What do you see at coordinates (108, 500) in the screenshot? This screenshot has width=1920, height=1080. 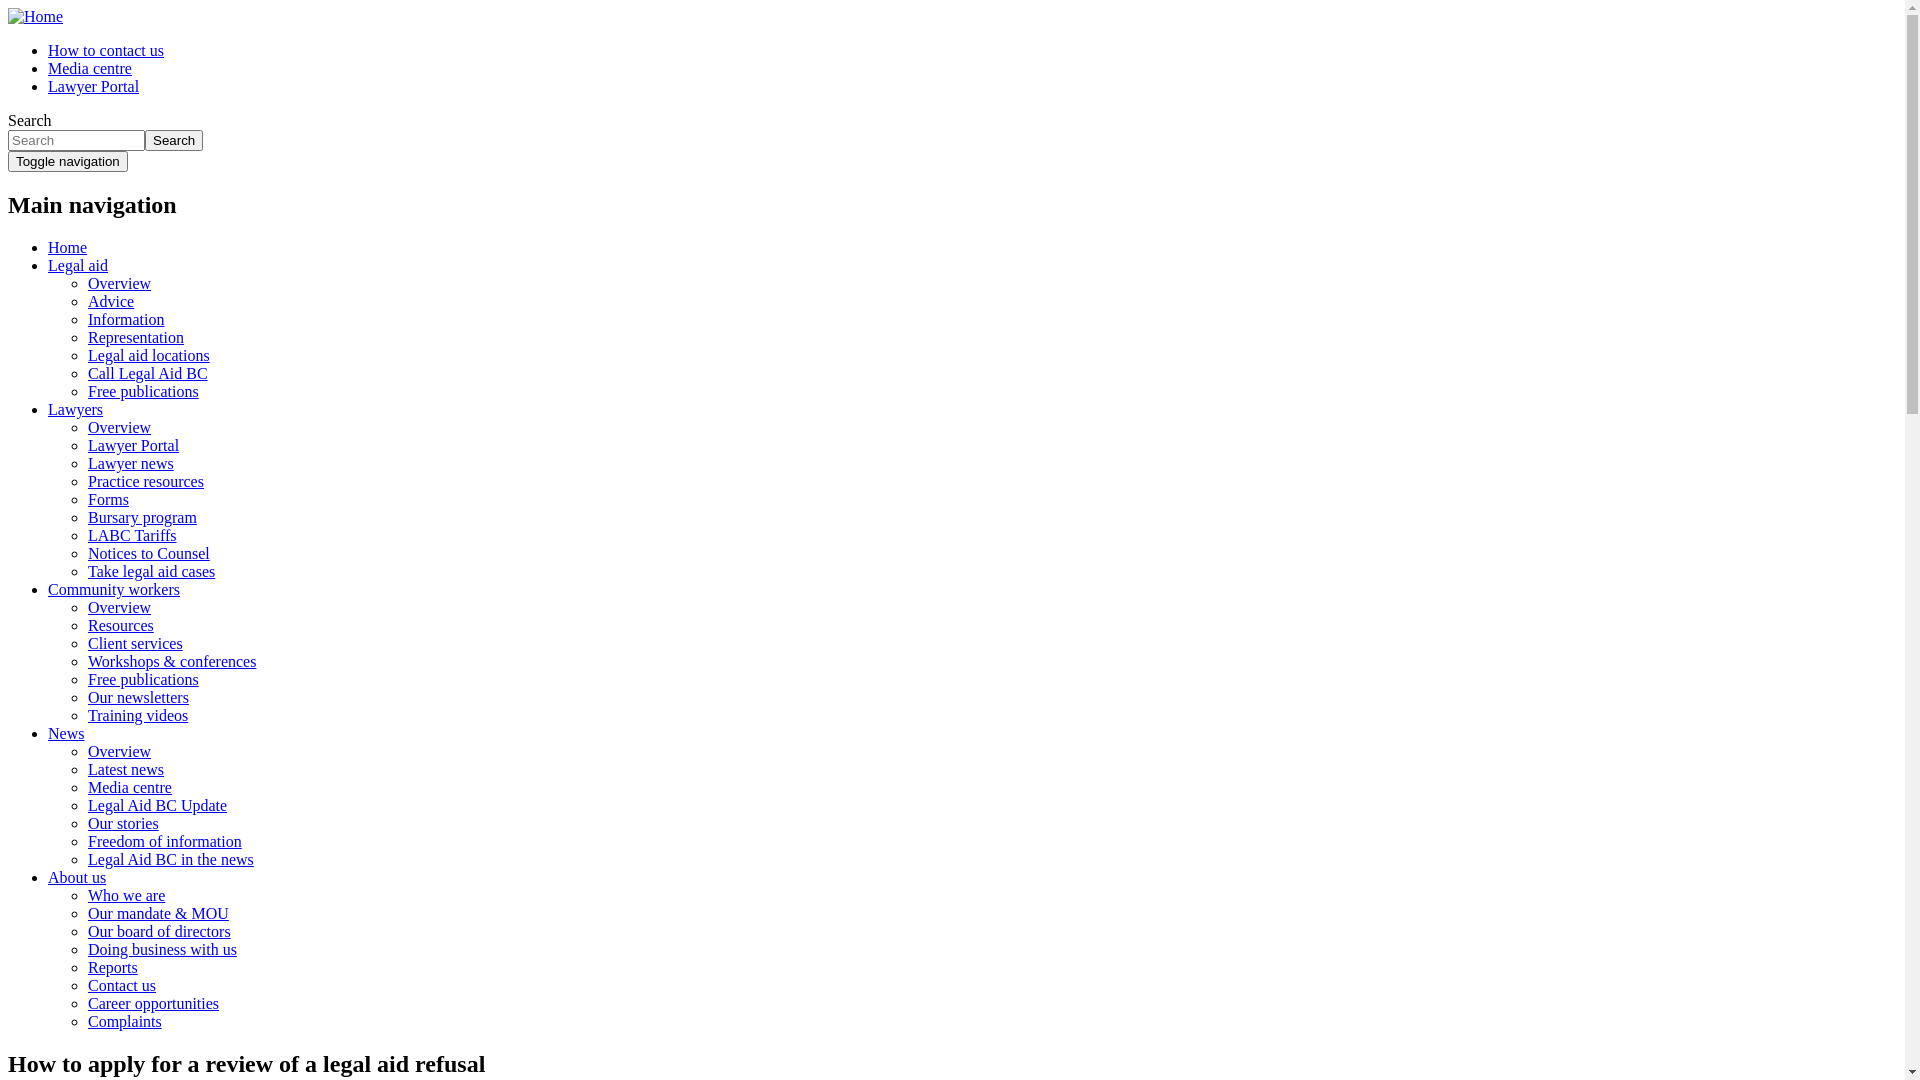 I see `Forms` at bounding box center [108, 500].